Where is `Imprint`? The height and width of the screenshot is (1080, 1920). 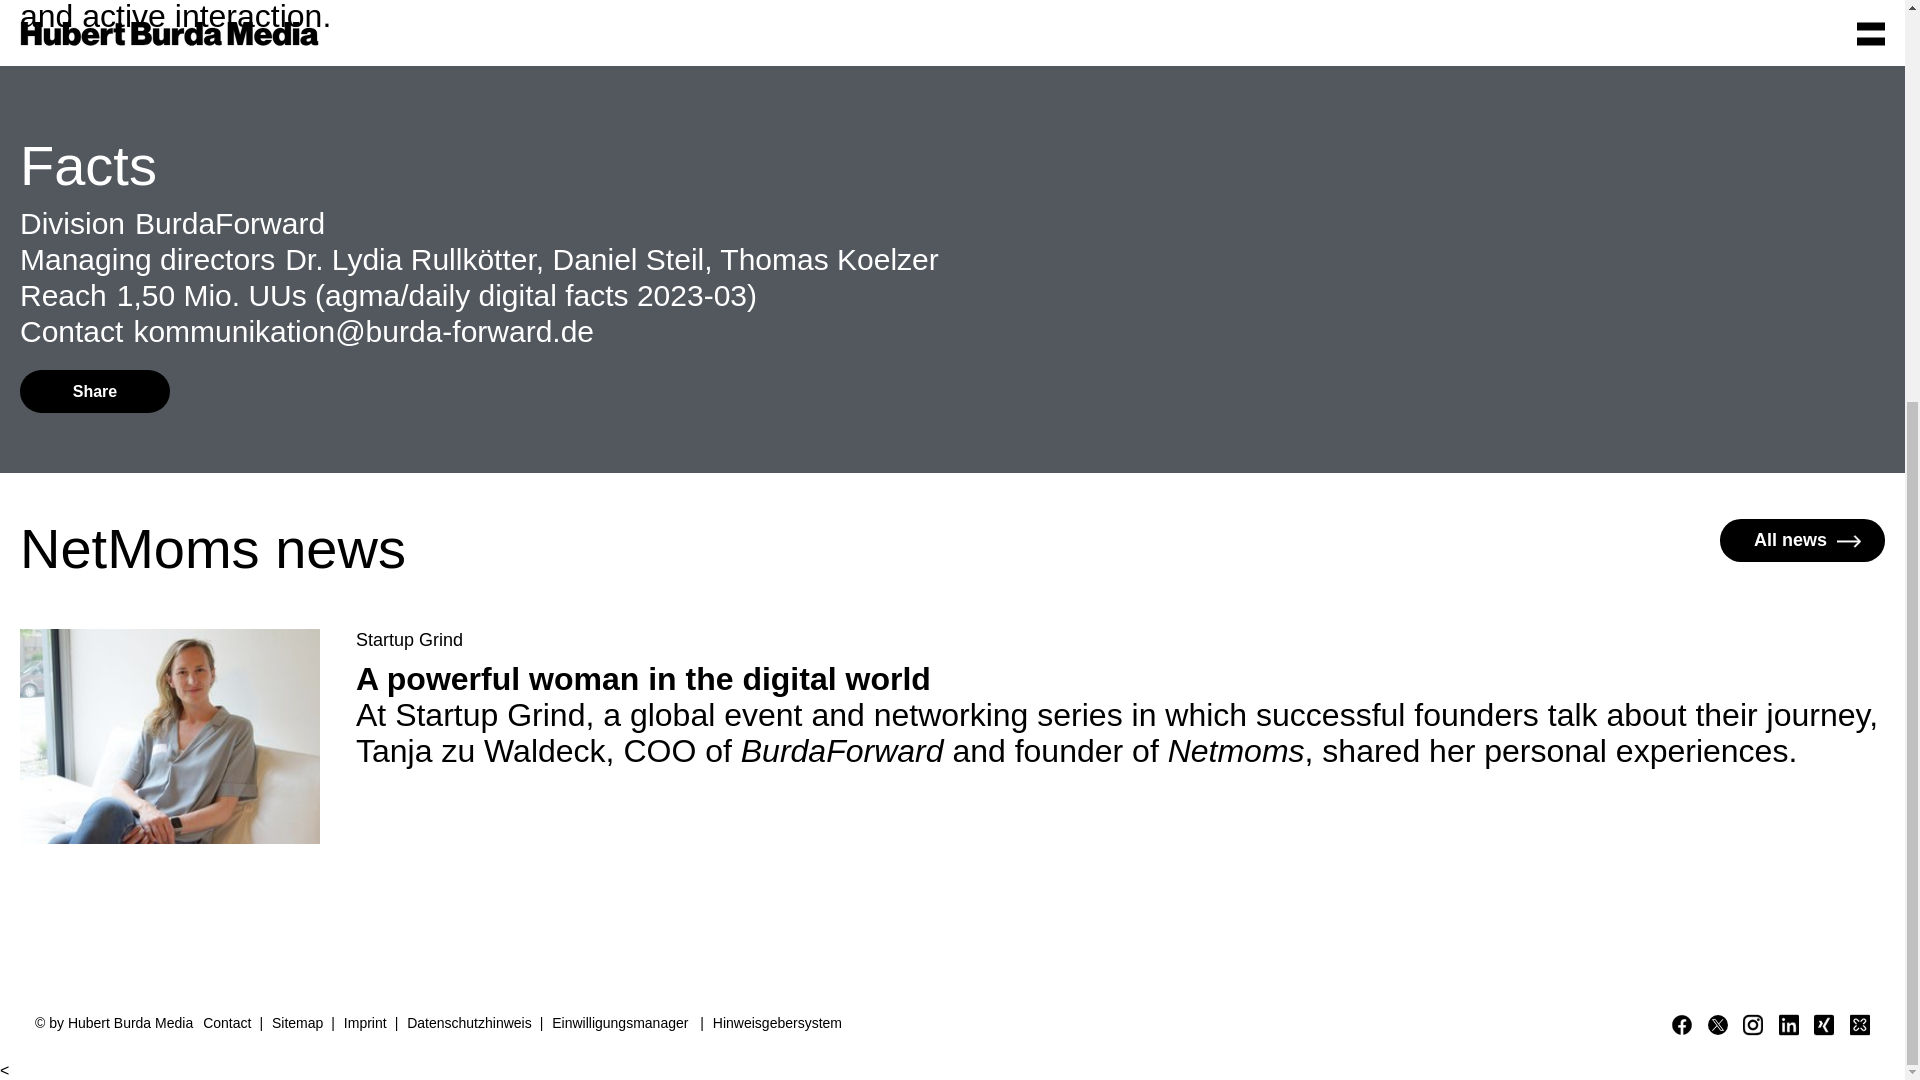 Imprint is located at coordinates (368, 1022).